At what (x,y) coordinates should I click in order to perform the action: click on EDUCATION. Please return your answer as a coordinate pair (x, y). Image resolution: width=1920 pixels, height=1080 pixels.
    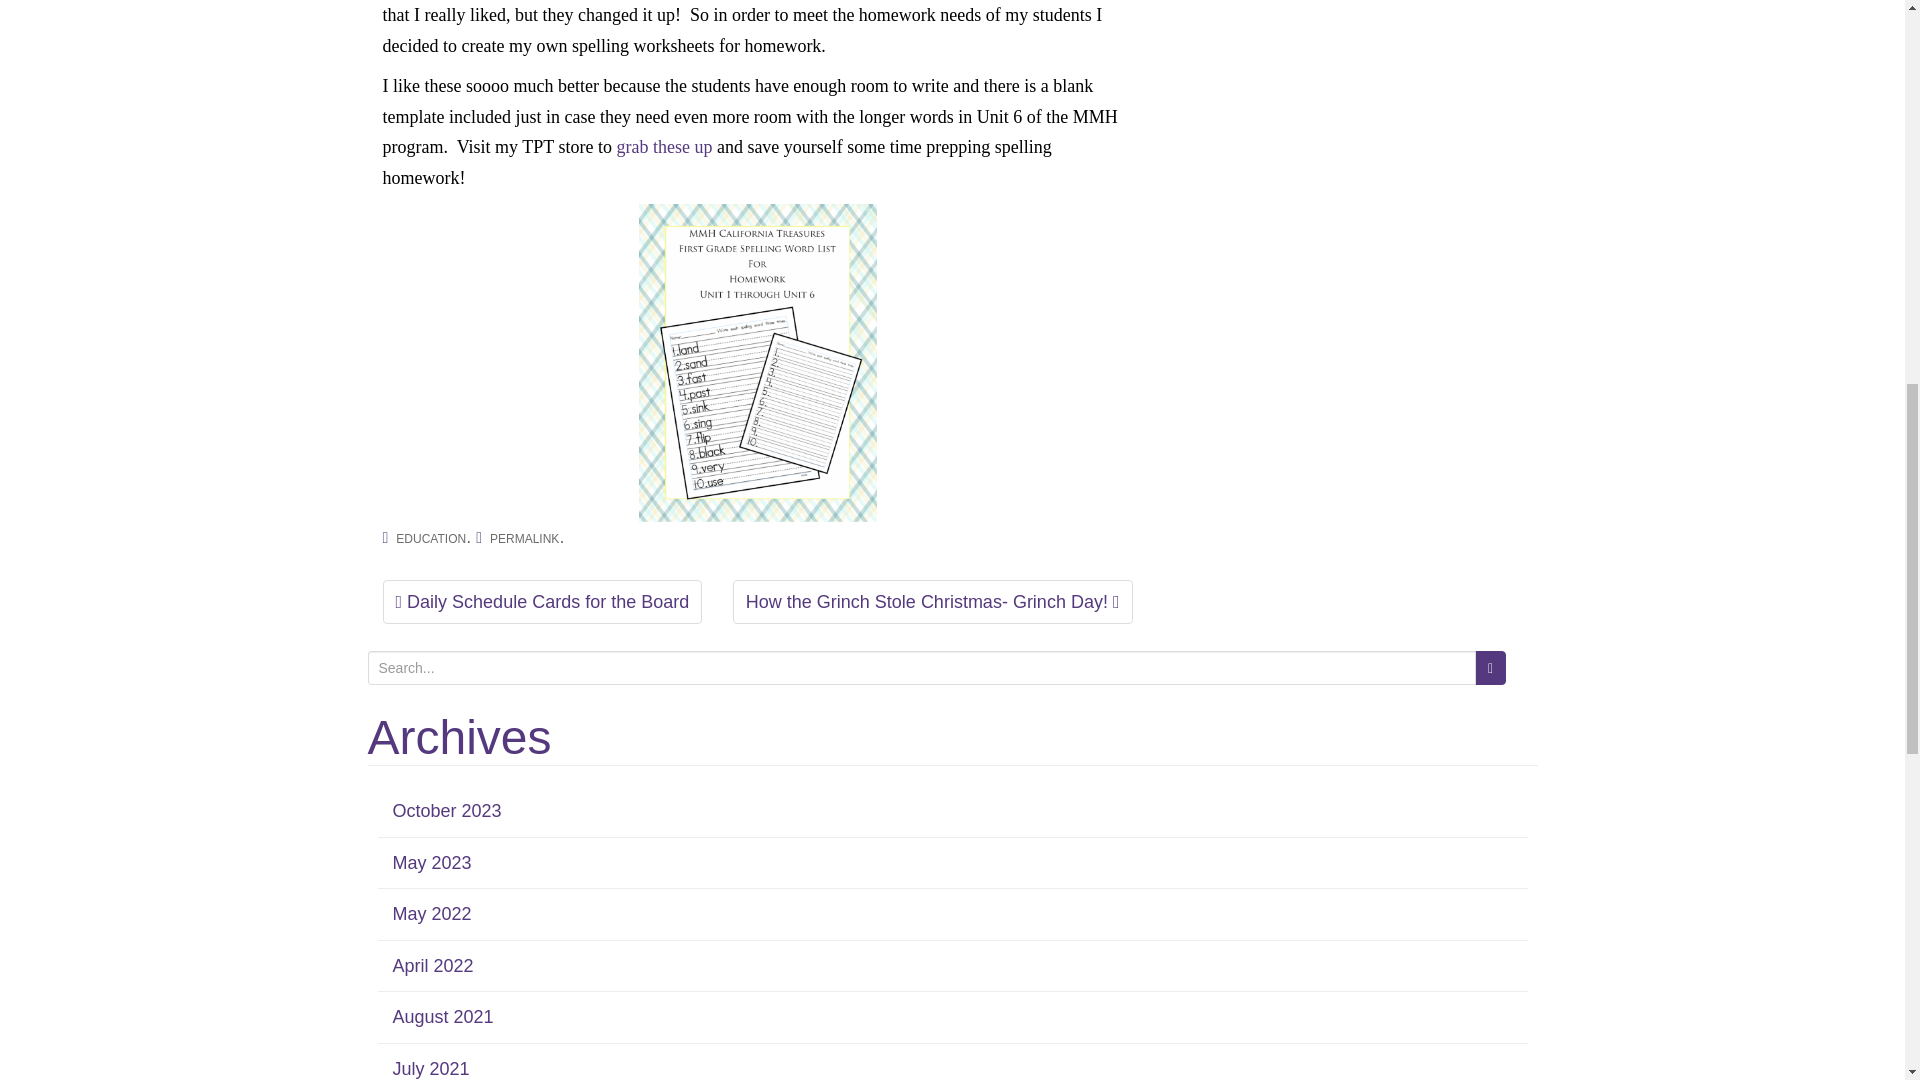
    Looking at the image, I should click on (430, 539).